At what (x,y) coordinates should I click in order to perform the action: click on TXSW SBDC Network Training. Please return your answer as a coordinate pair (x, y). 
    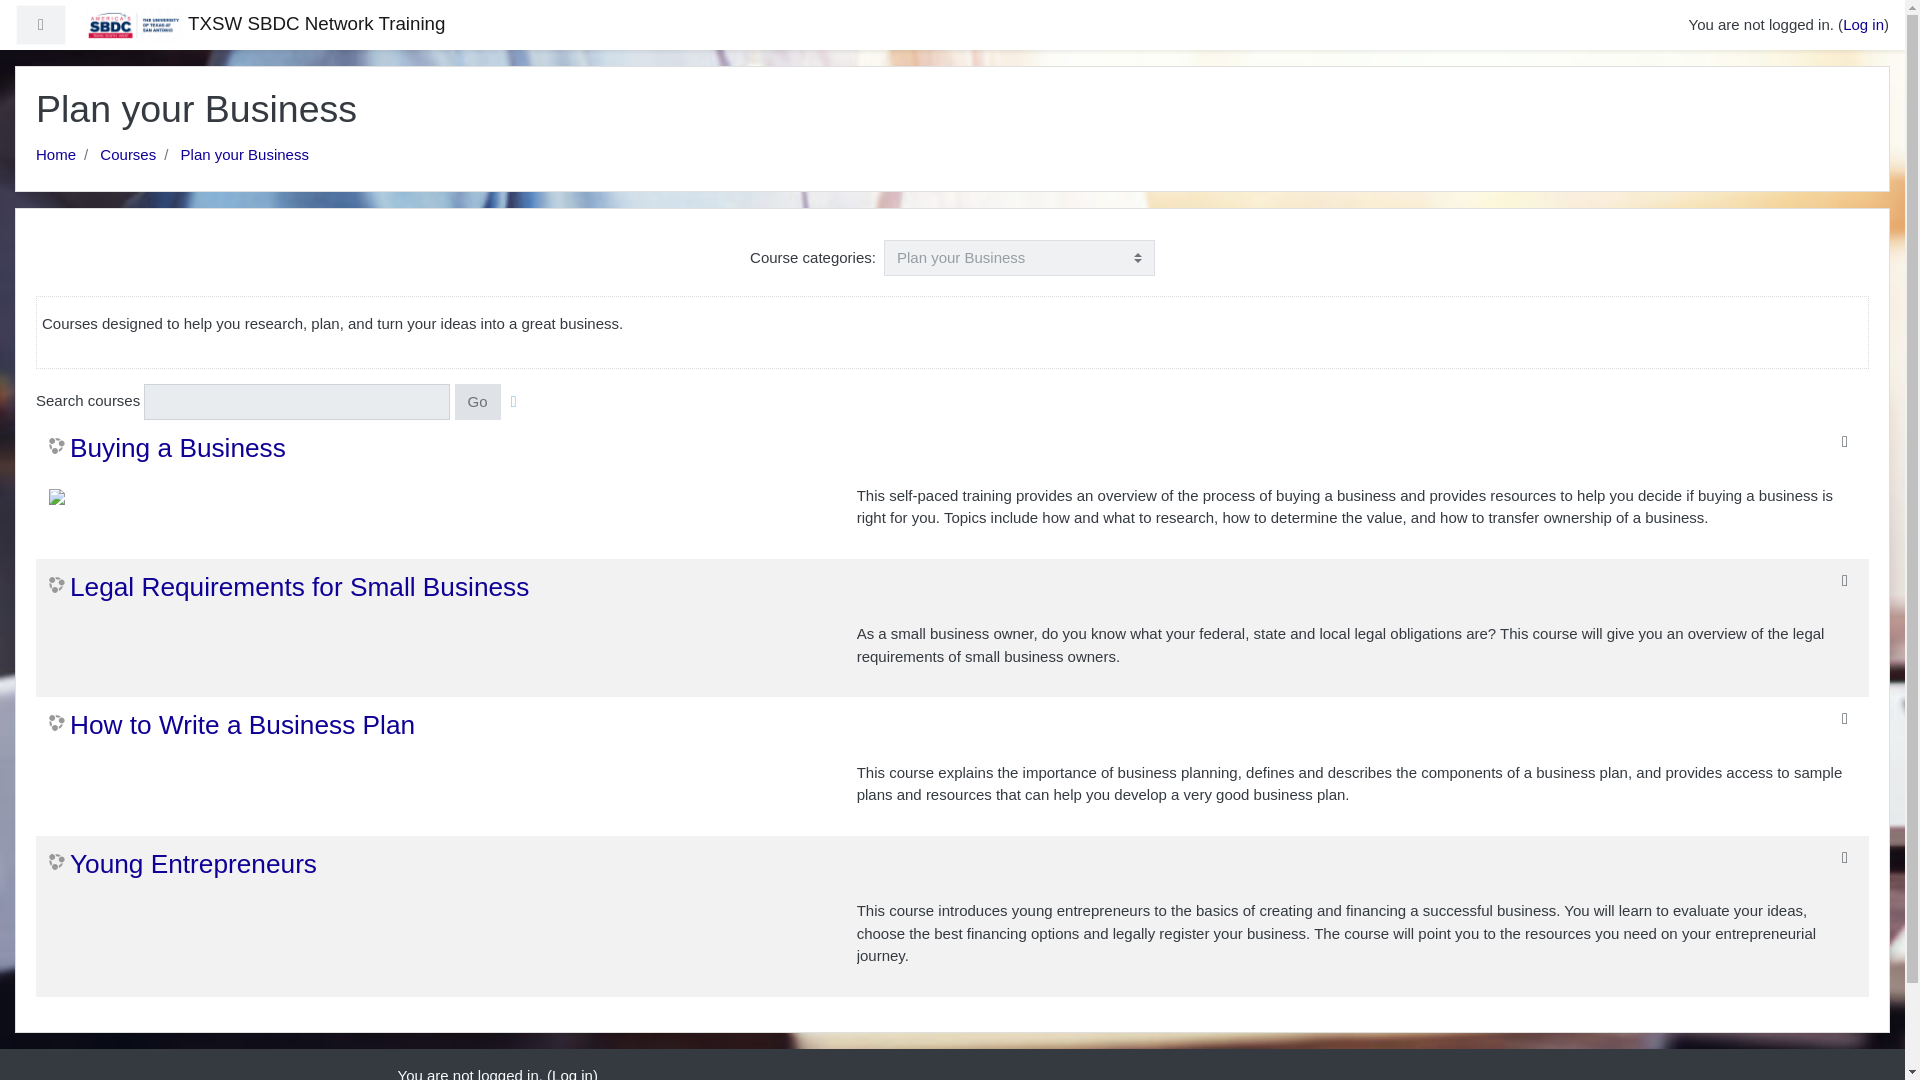
    Looking at the image, I should click on (266, 24).